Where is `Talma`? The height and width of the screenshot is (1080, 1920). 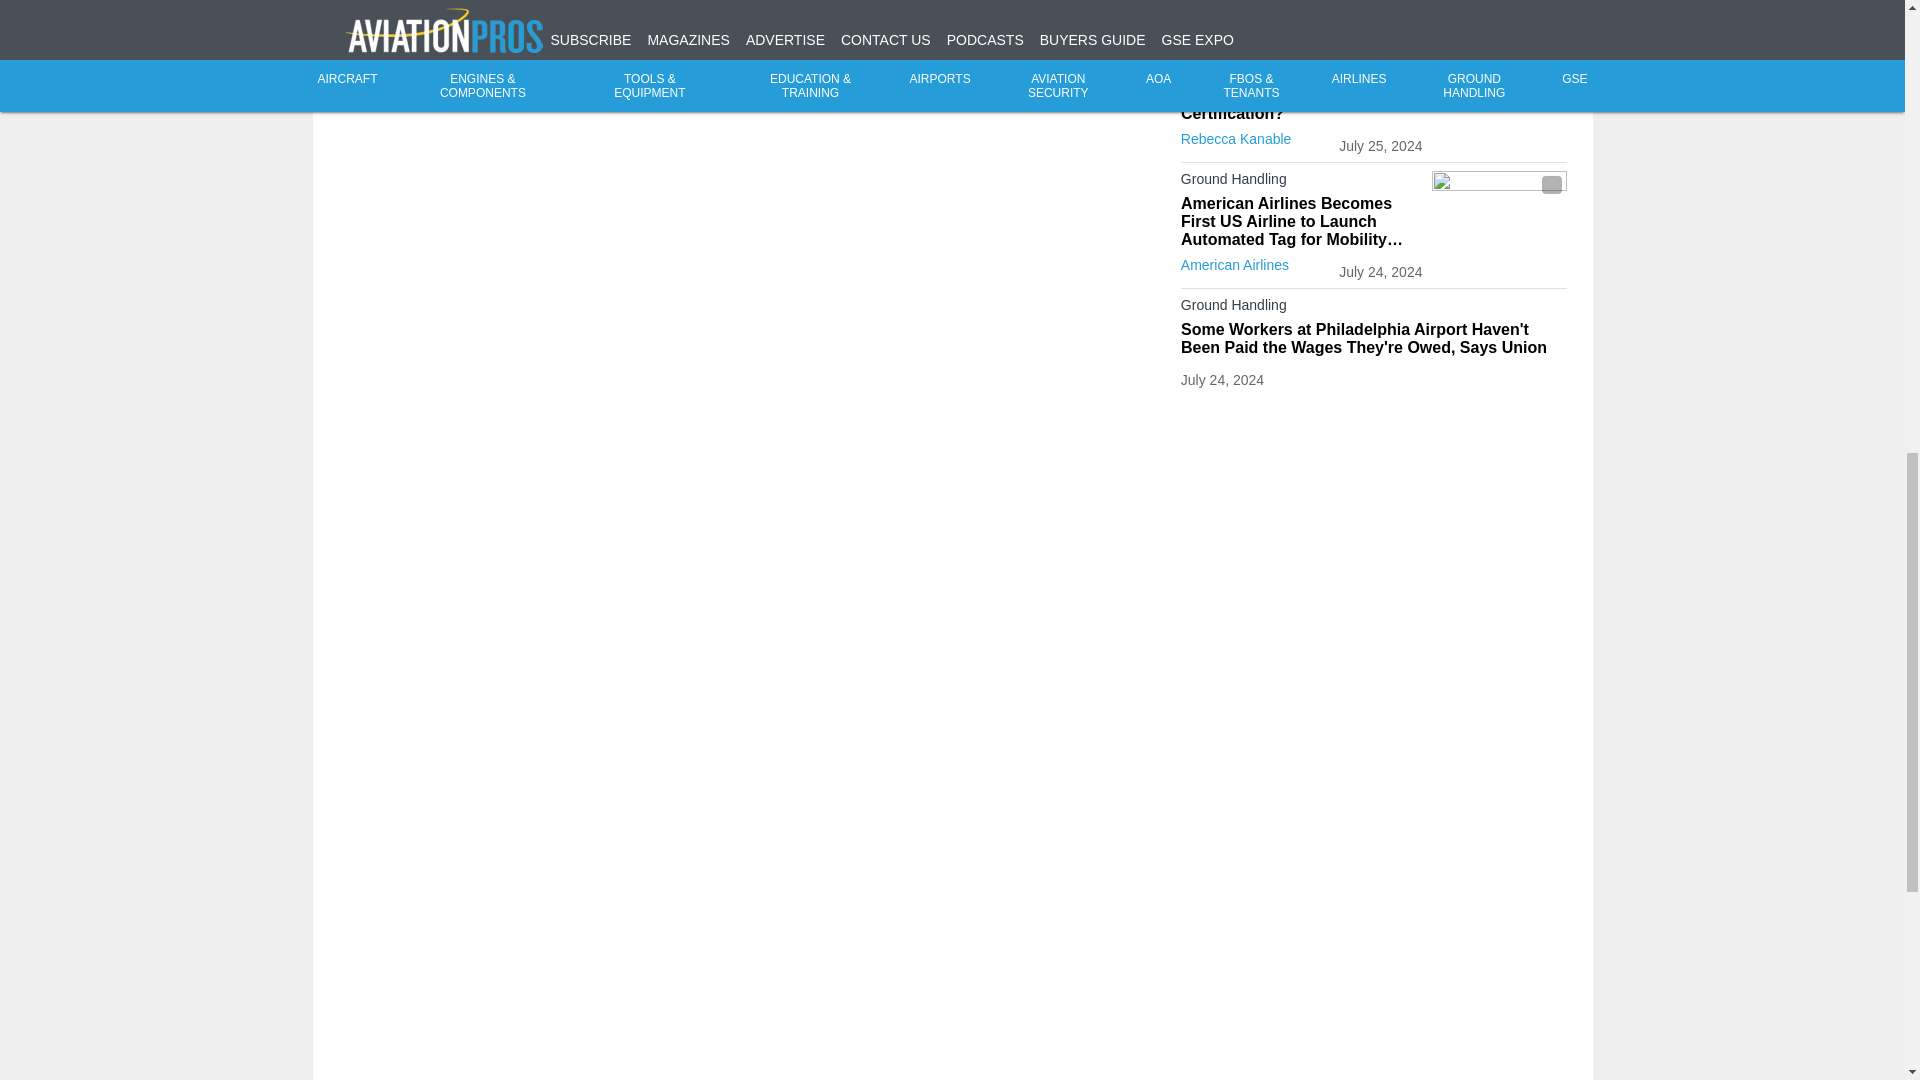 Talma is located at coordinates (1198, 30).